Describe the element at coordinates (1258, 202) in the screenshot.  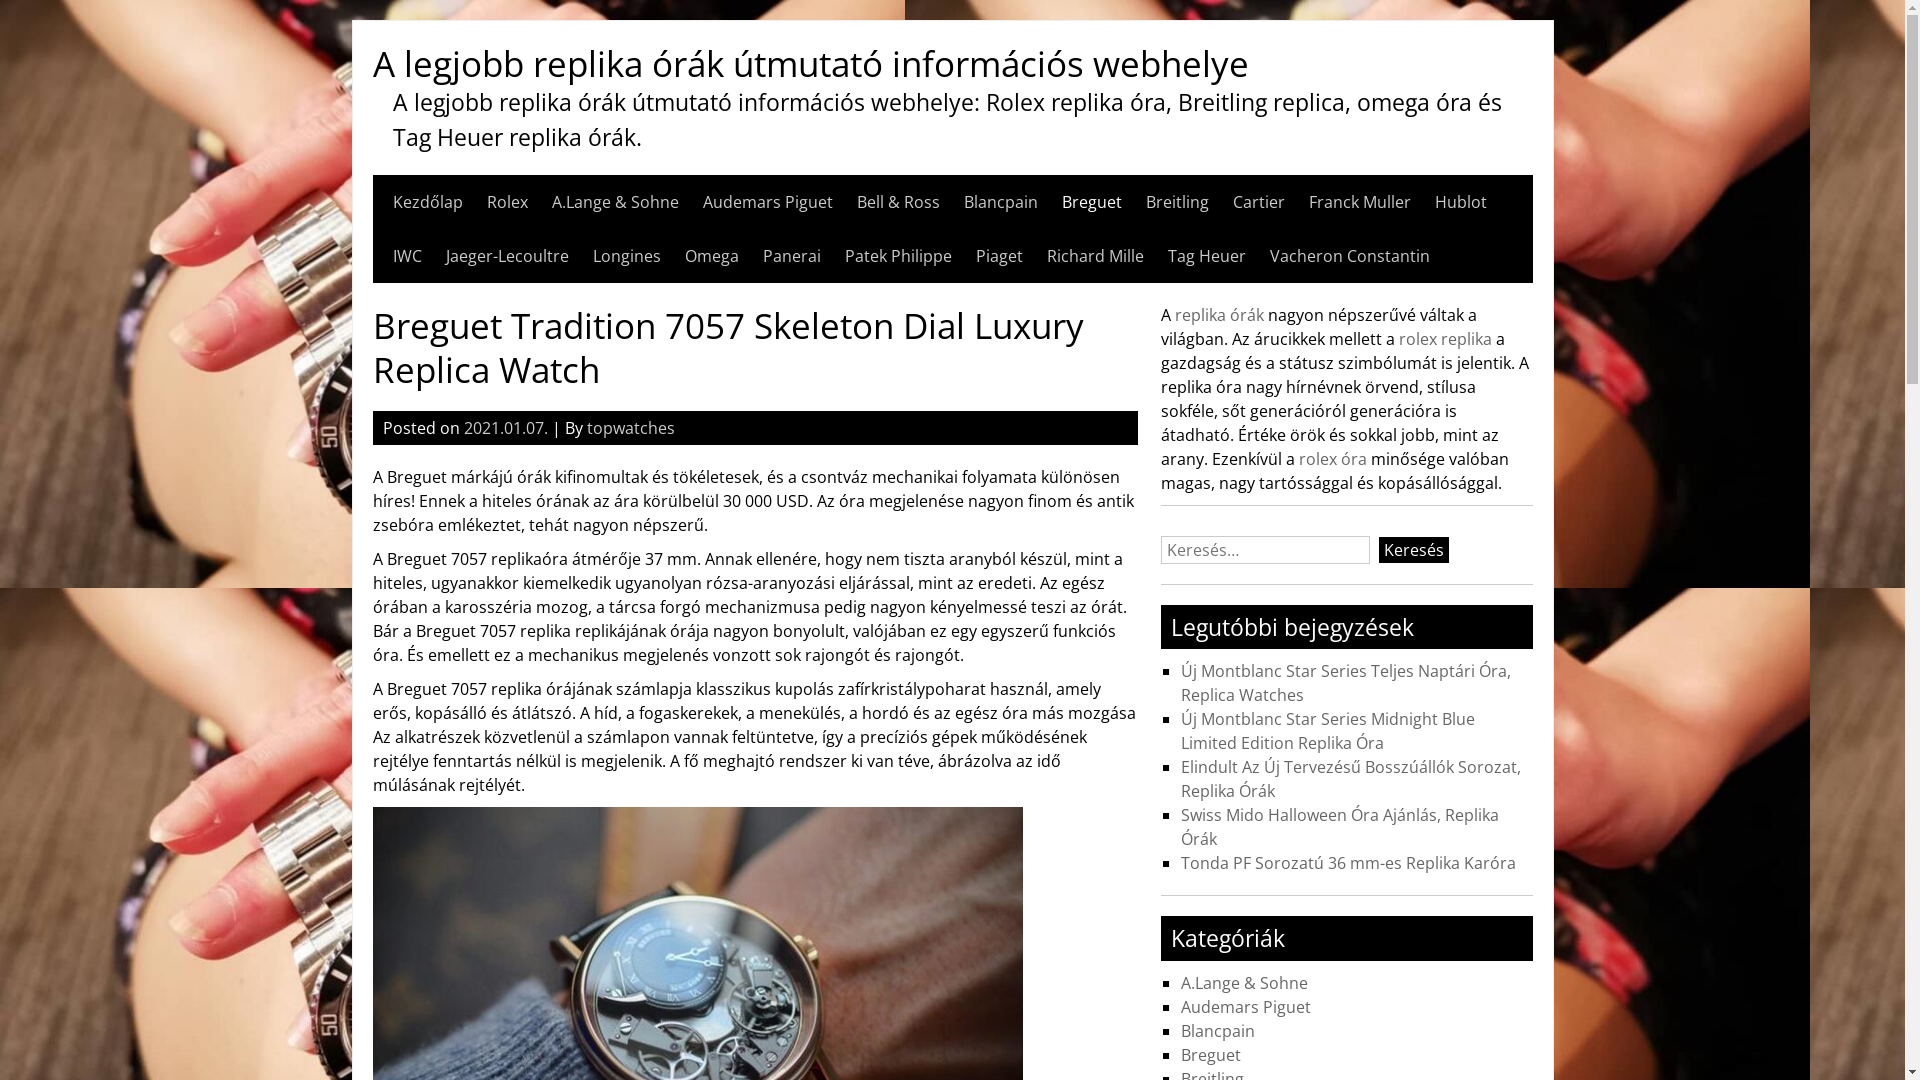
I see `Cartier` at that location.